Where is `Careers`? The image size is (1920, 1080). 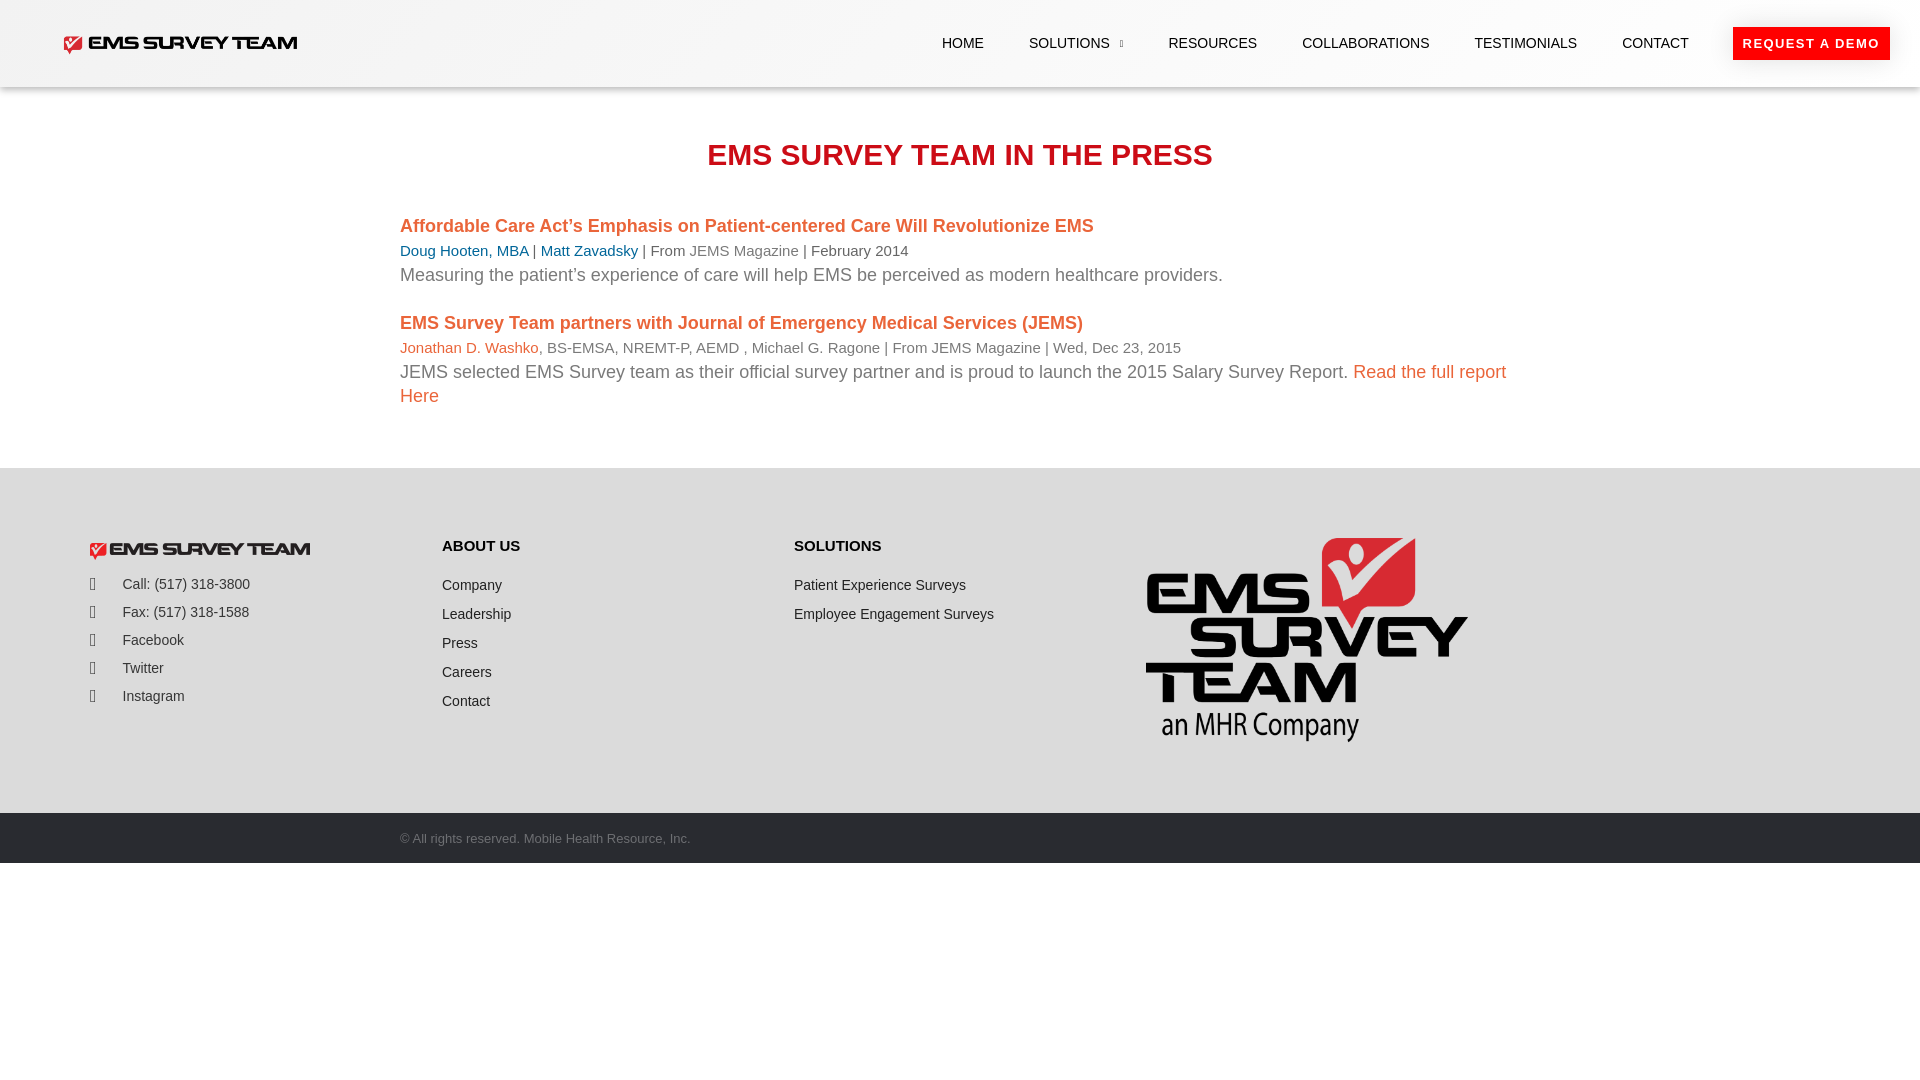 Careers is located at coordinates (607, 671).